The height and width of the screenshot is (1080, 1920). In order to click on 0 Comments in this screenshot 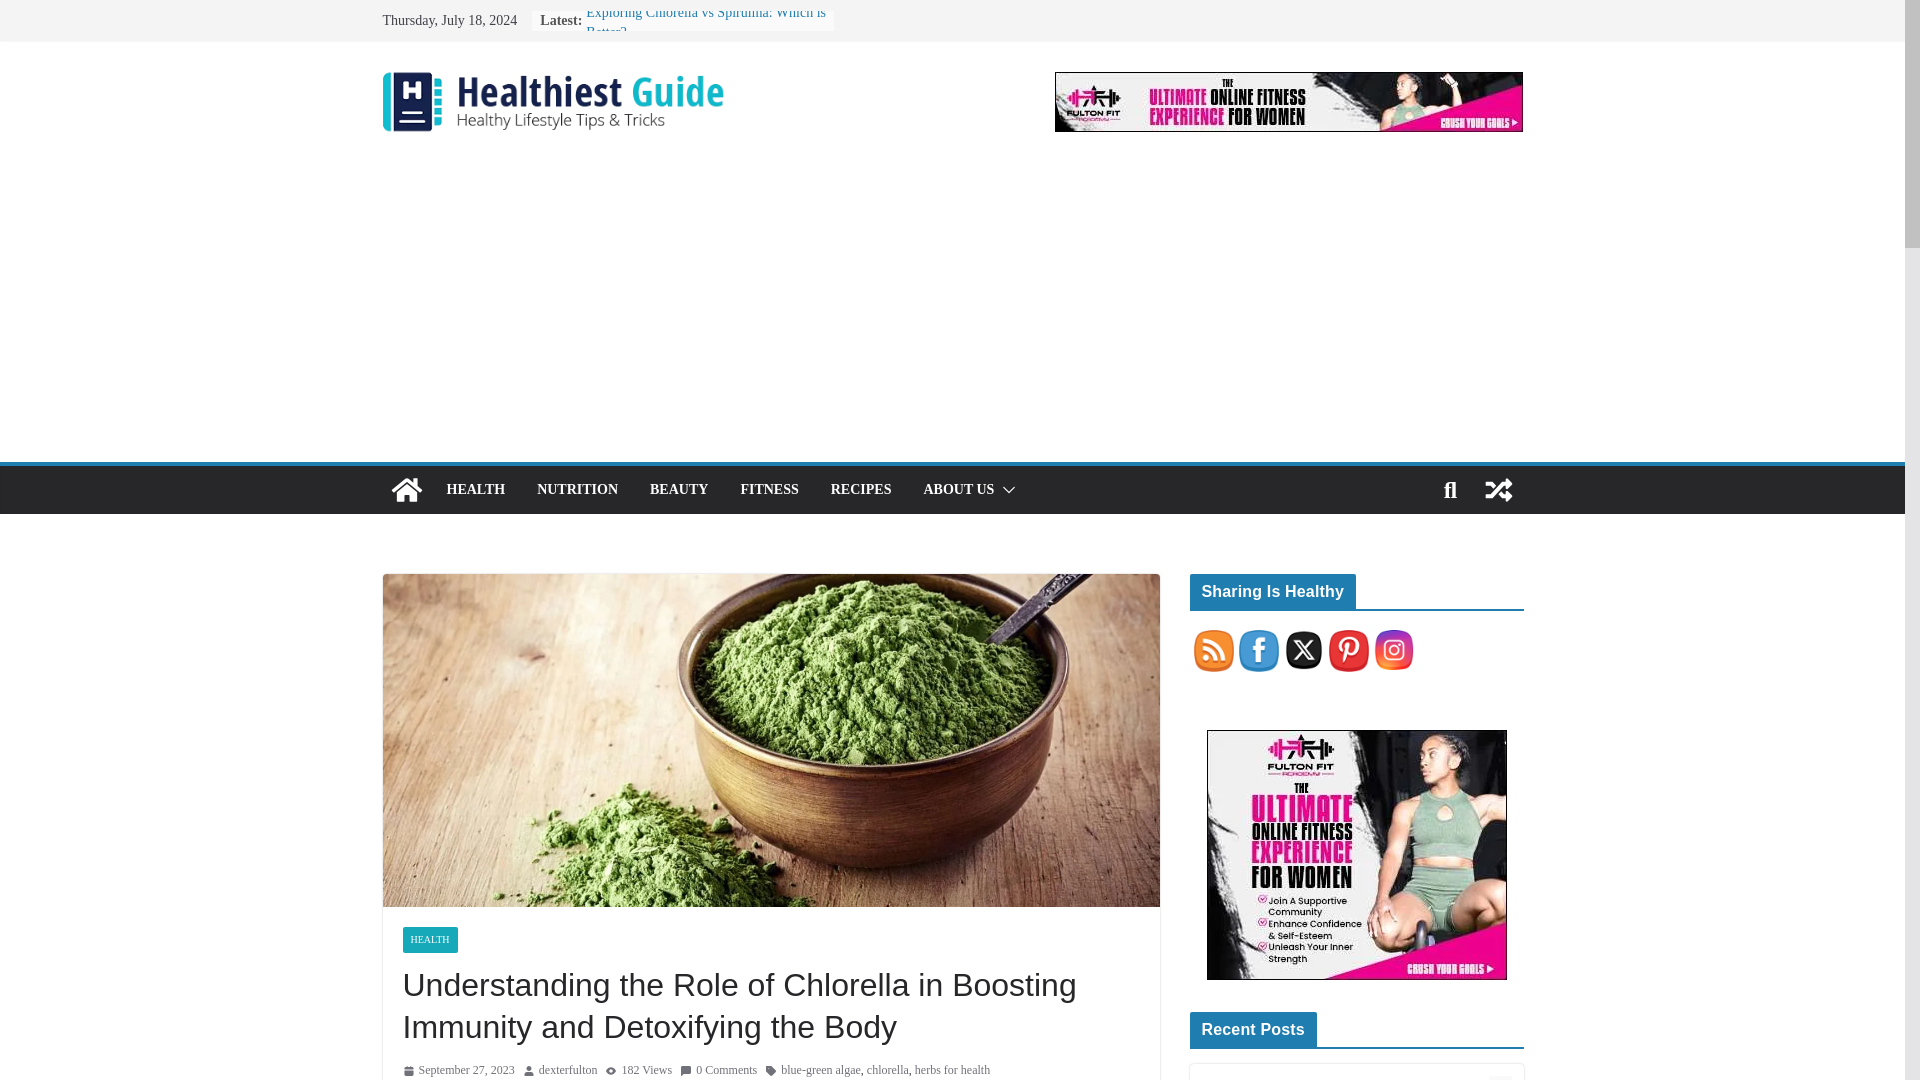, I will do `click(718, 1070)`.